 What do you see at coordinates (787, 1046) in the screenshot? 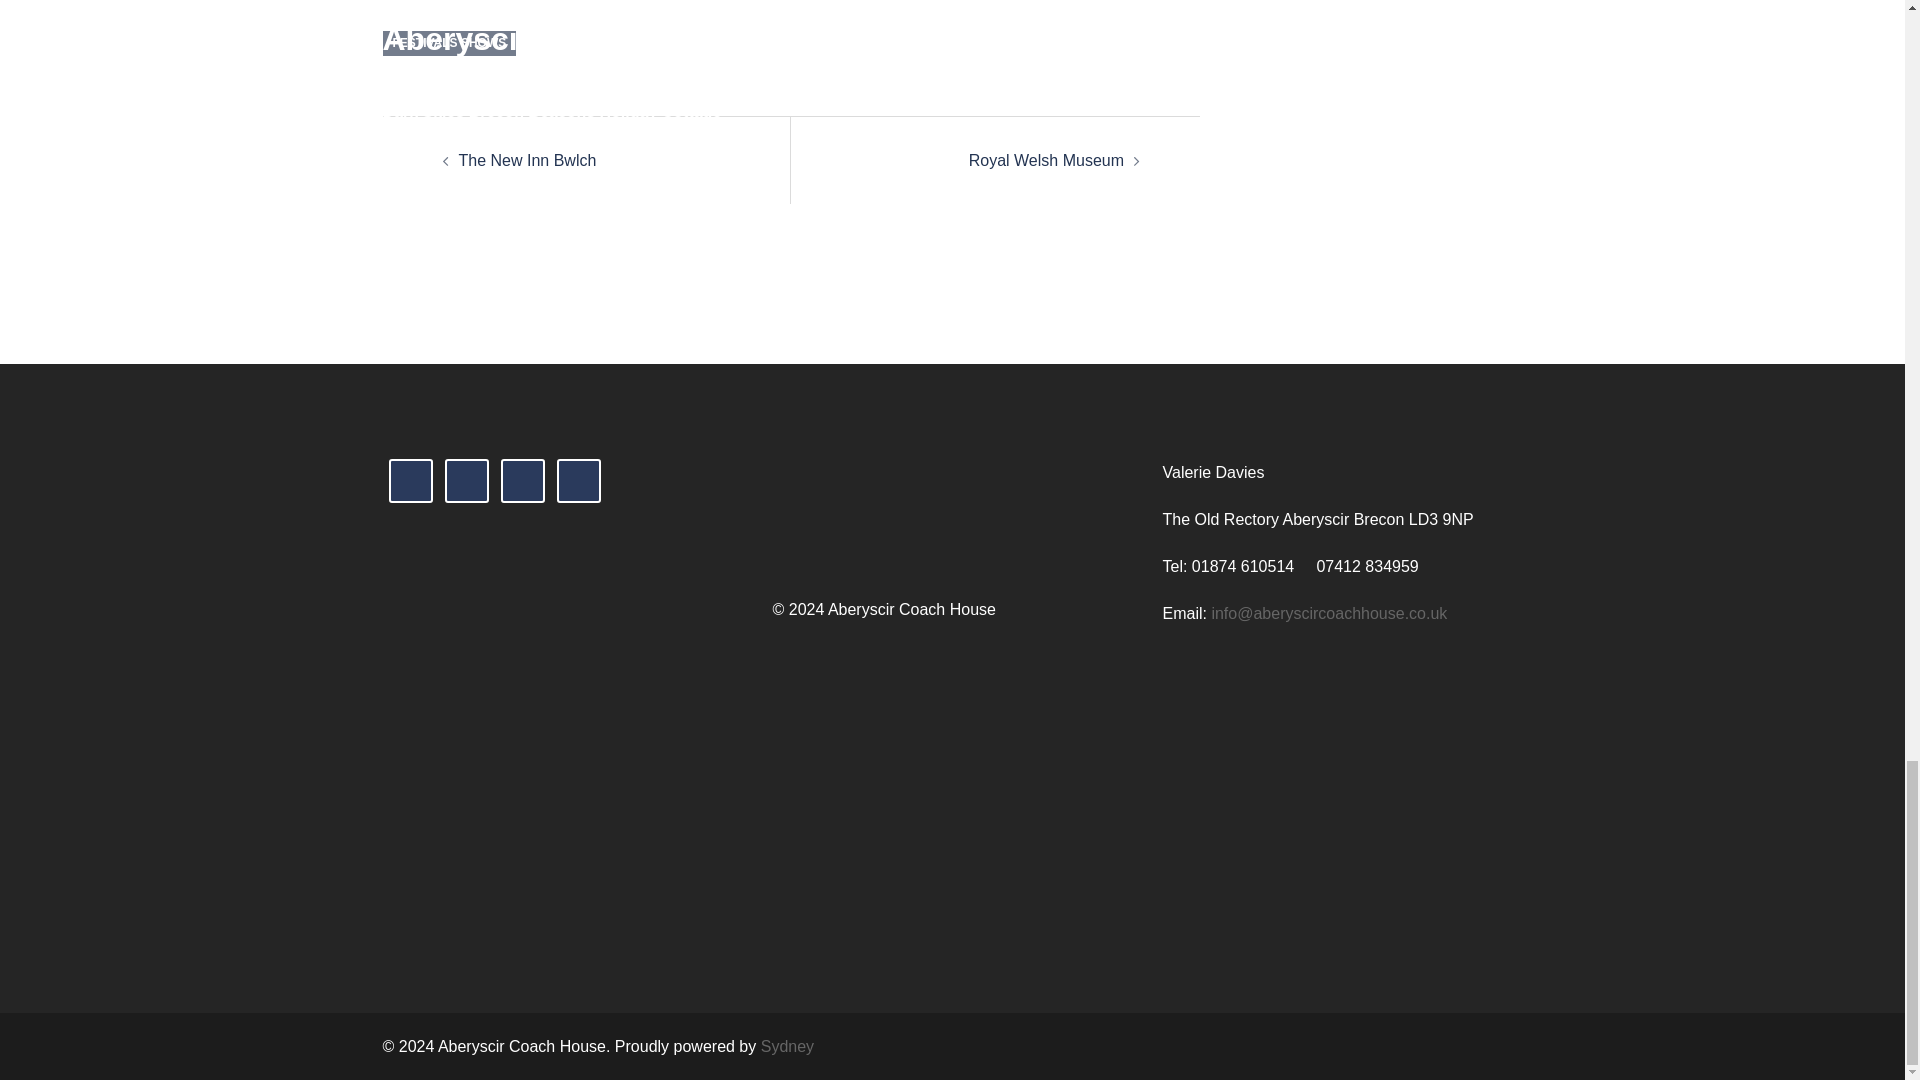
I see `Sydney` at bounding box center [787, 1046].